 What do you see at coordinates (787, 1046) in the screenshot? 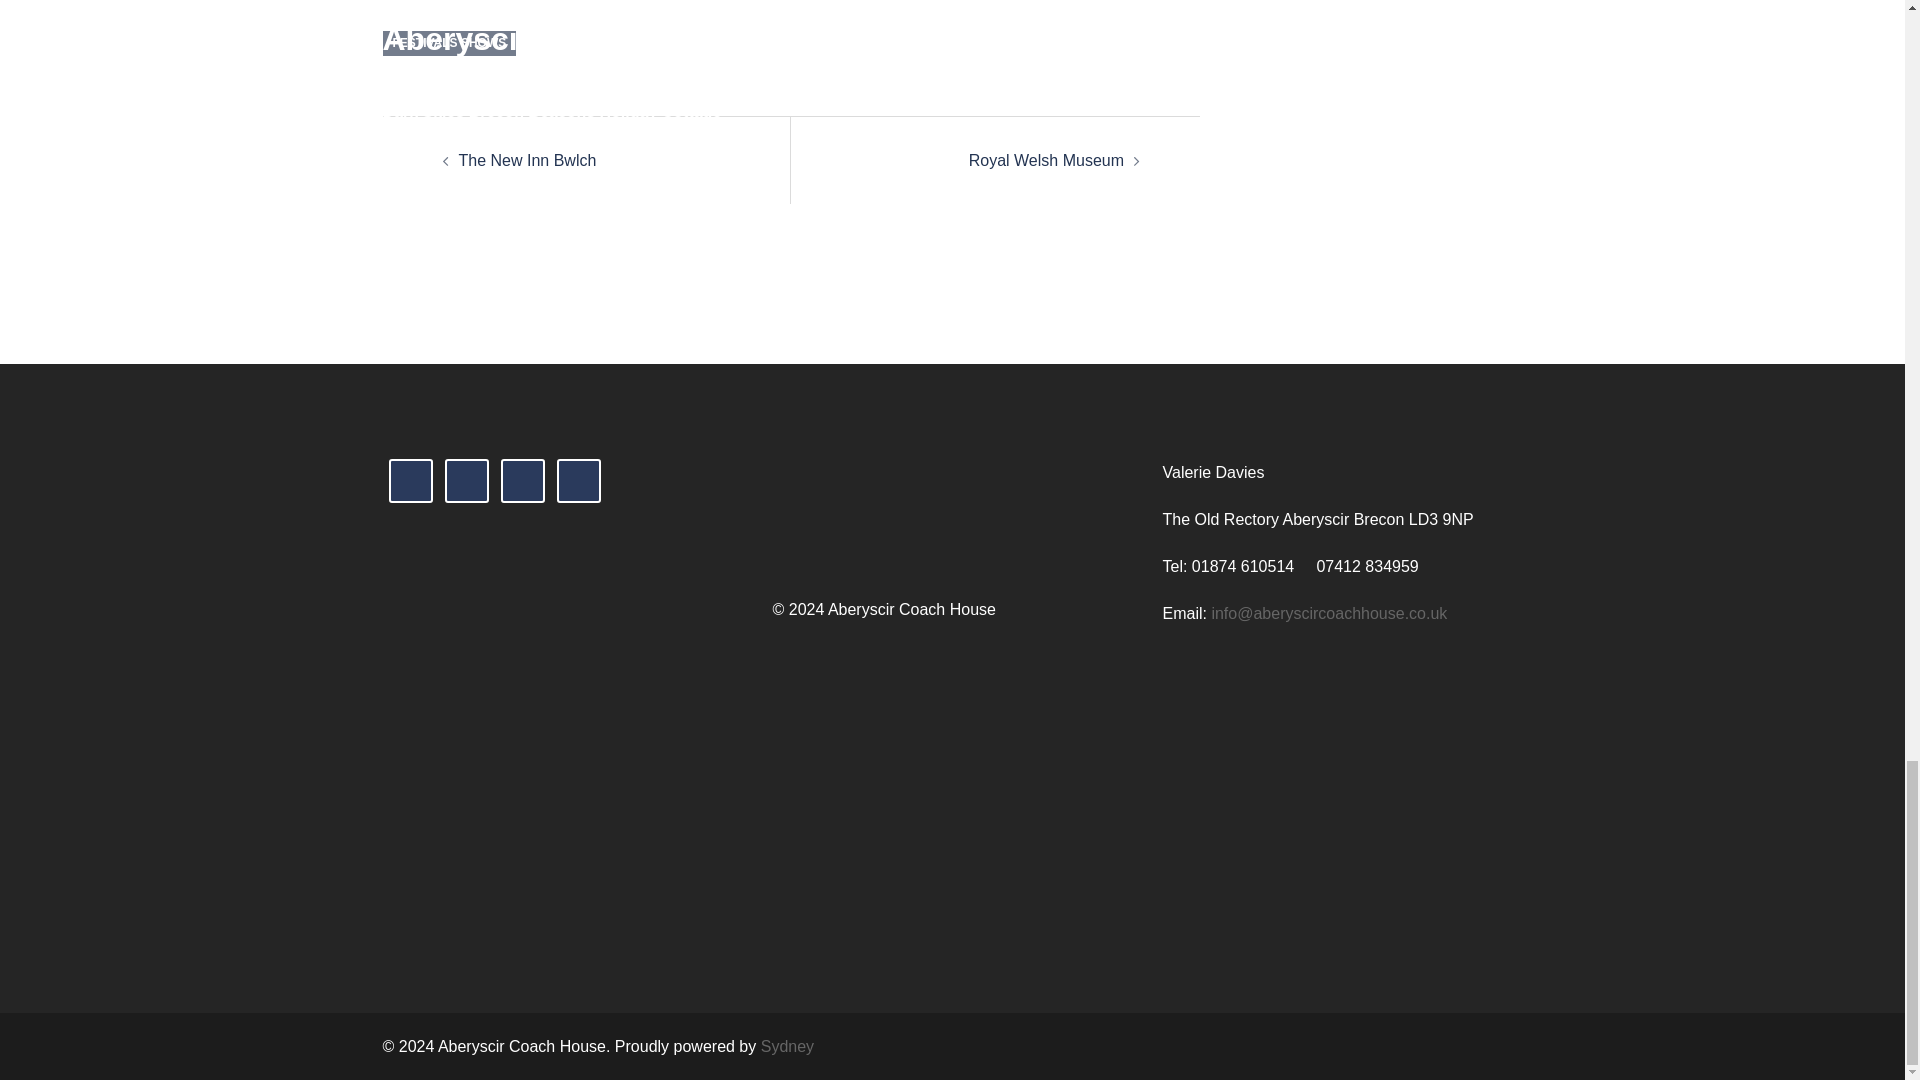
I see `Sydney` at bounding box center [787, 1046].